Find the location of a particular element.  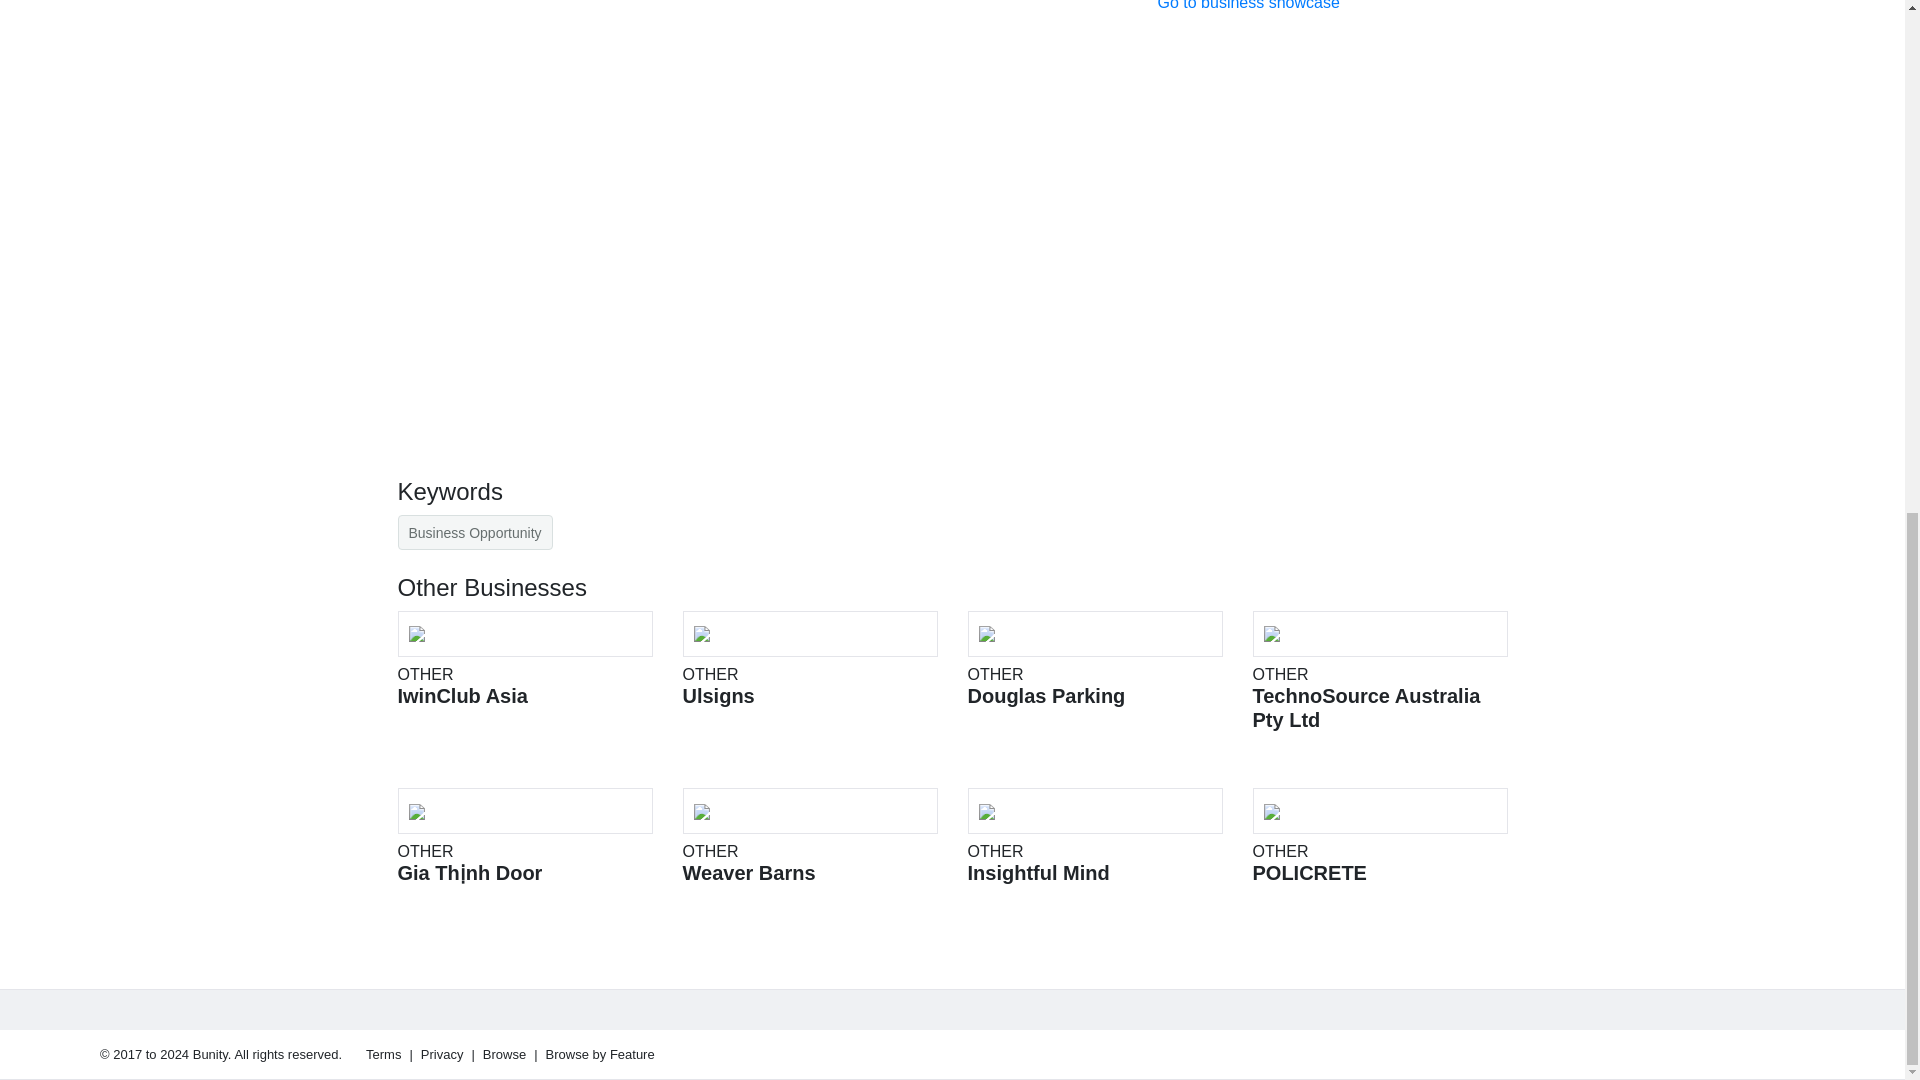

Go to business showcase is located at coordinates (474, 532).